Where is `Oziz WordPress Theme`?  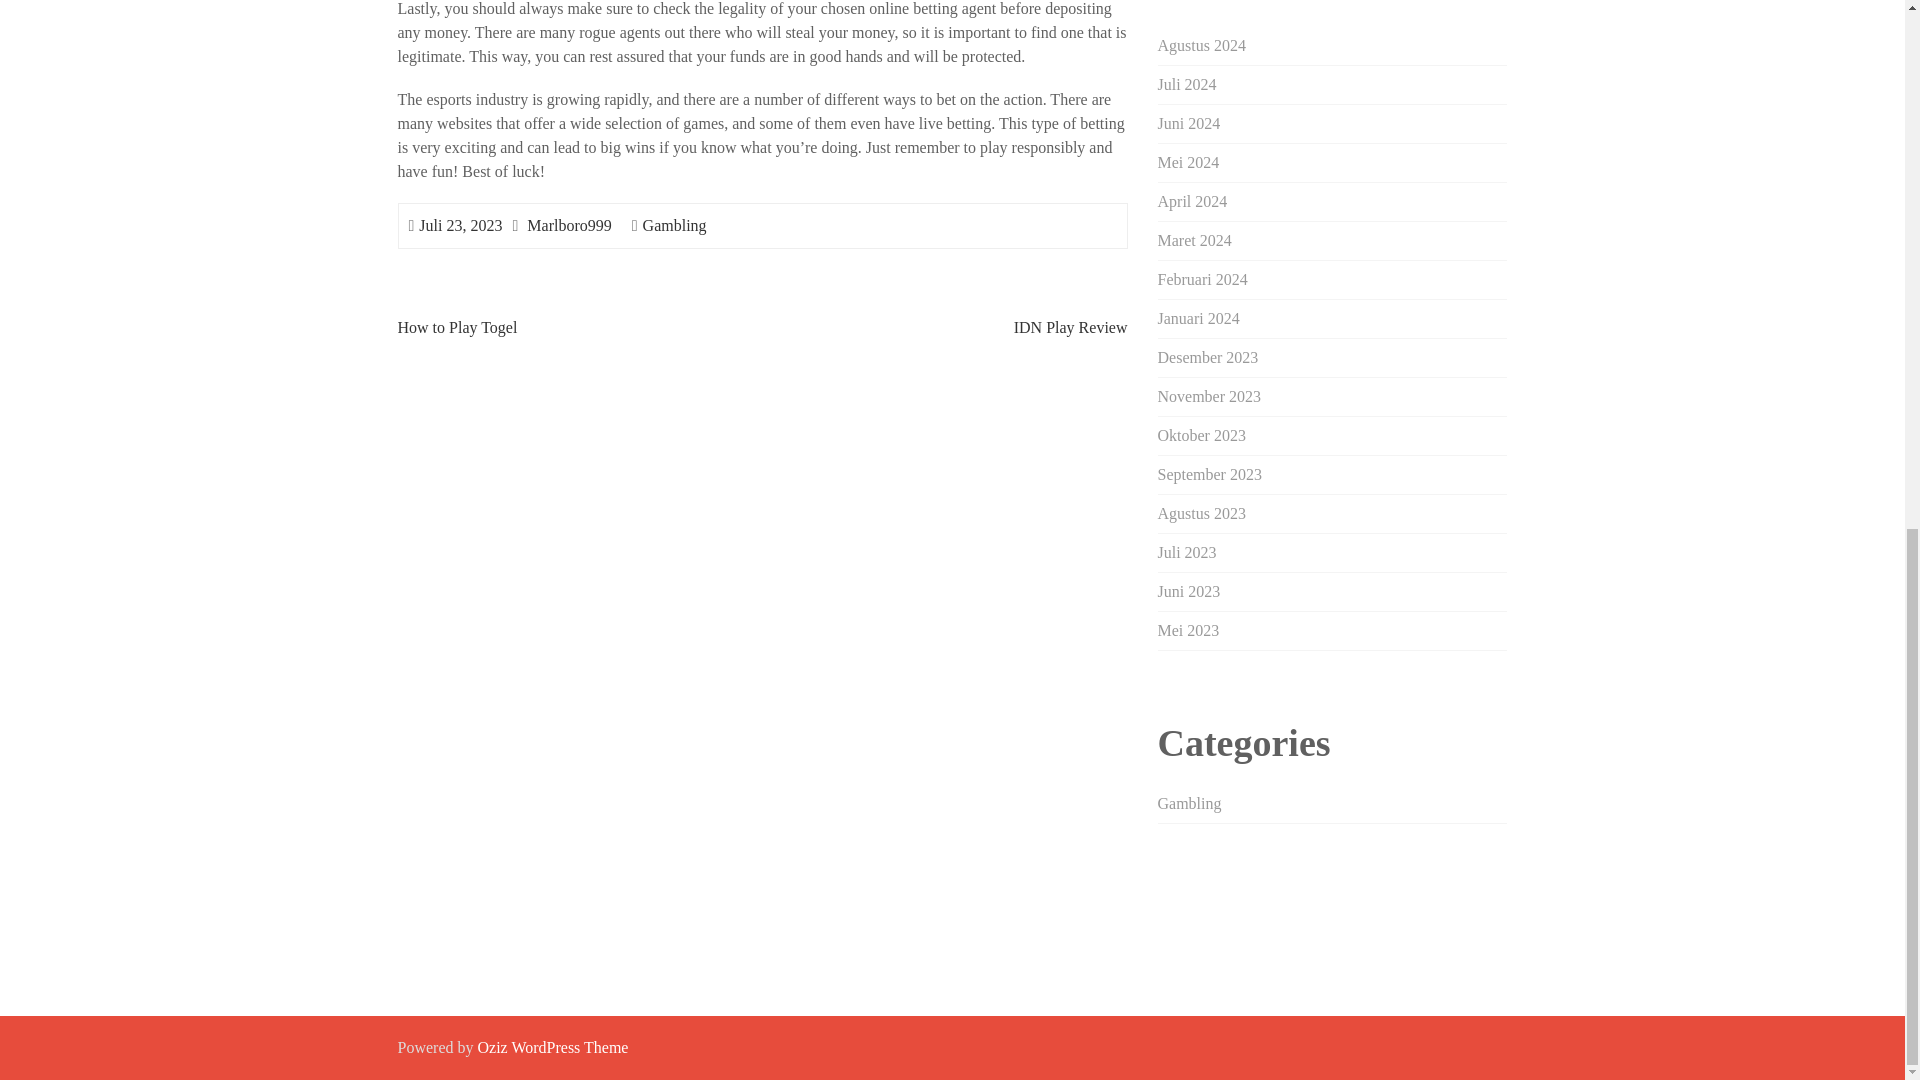
Oziz WordPress Theme is located at coordinates (552, 1047).